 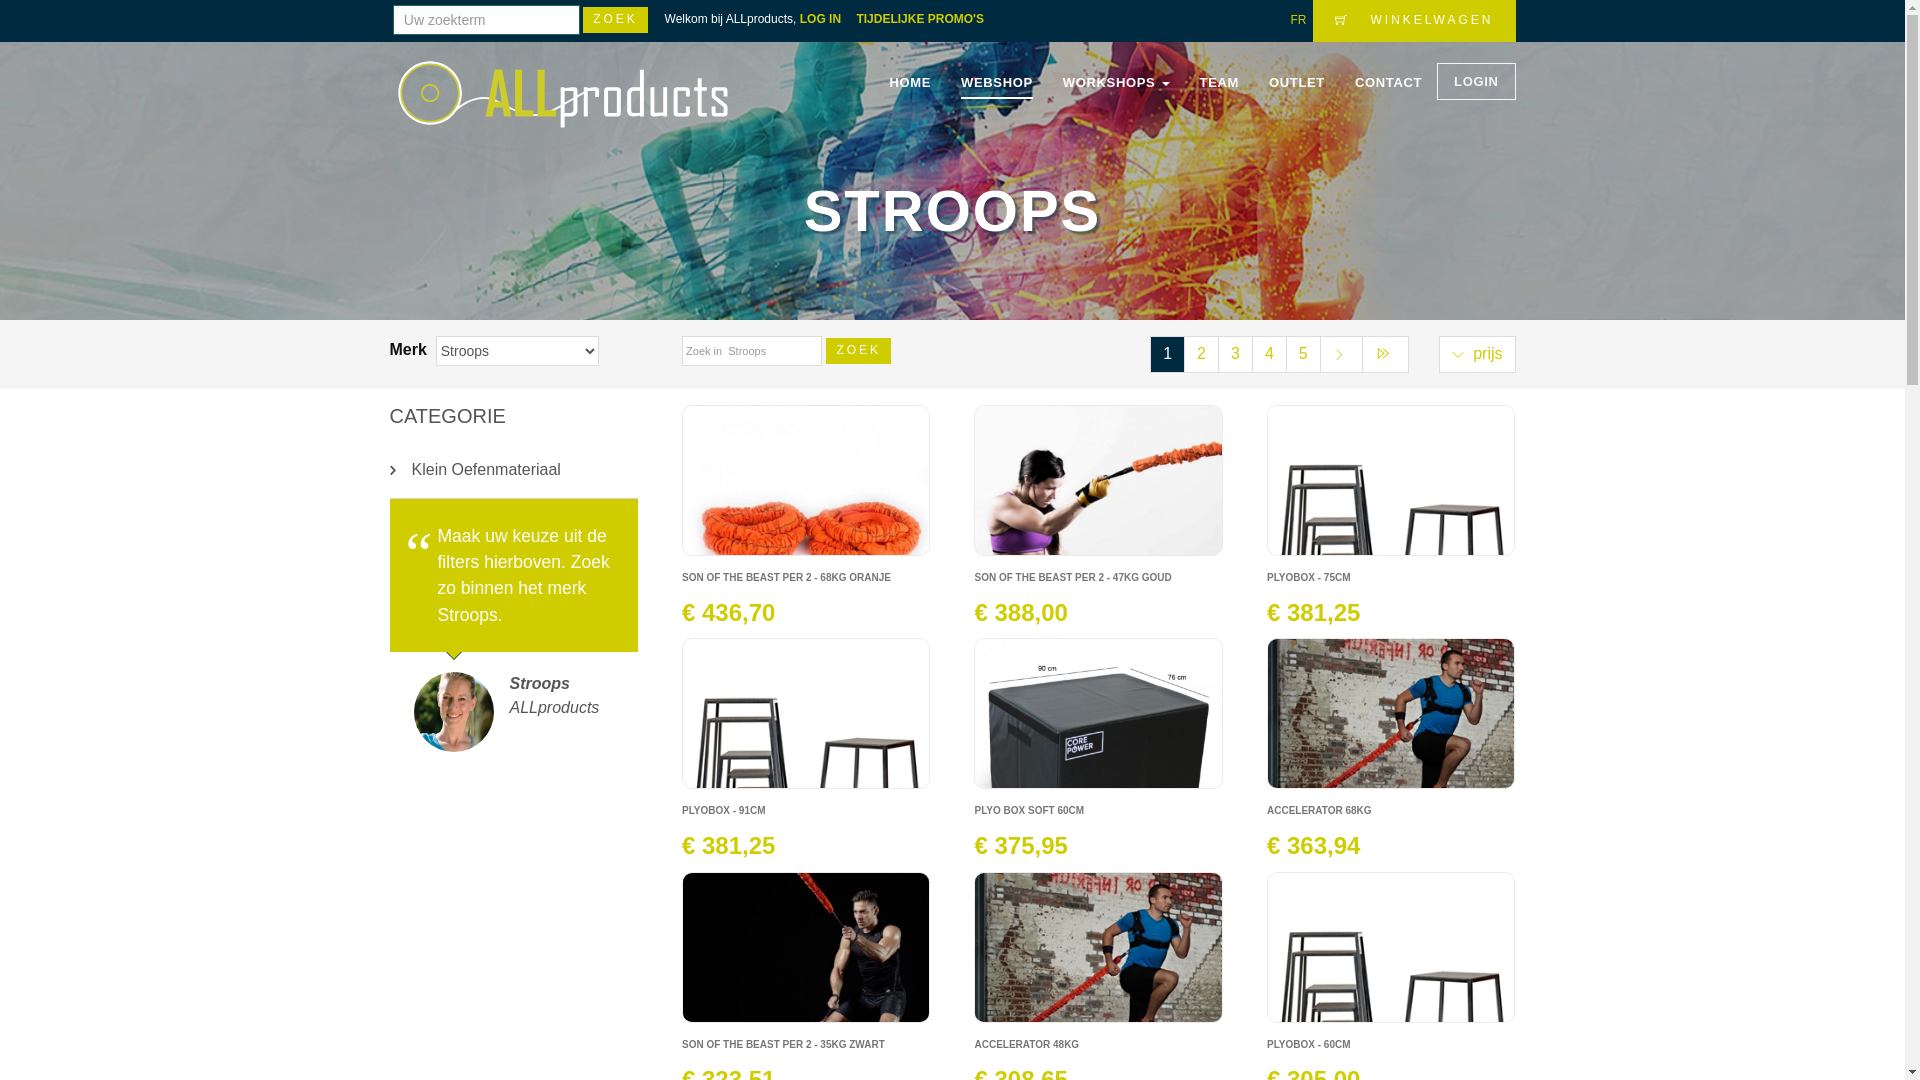 What do you see at coordinates (1297, 83) in the screenshot?
I see `OUTLET` at bounding box center [1297, 83].